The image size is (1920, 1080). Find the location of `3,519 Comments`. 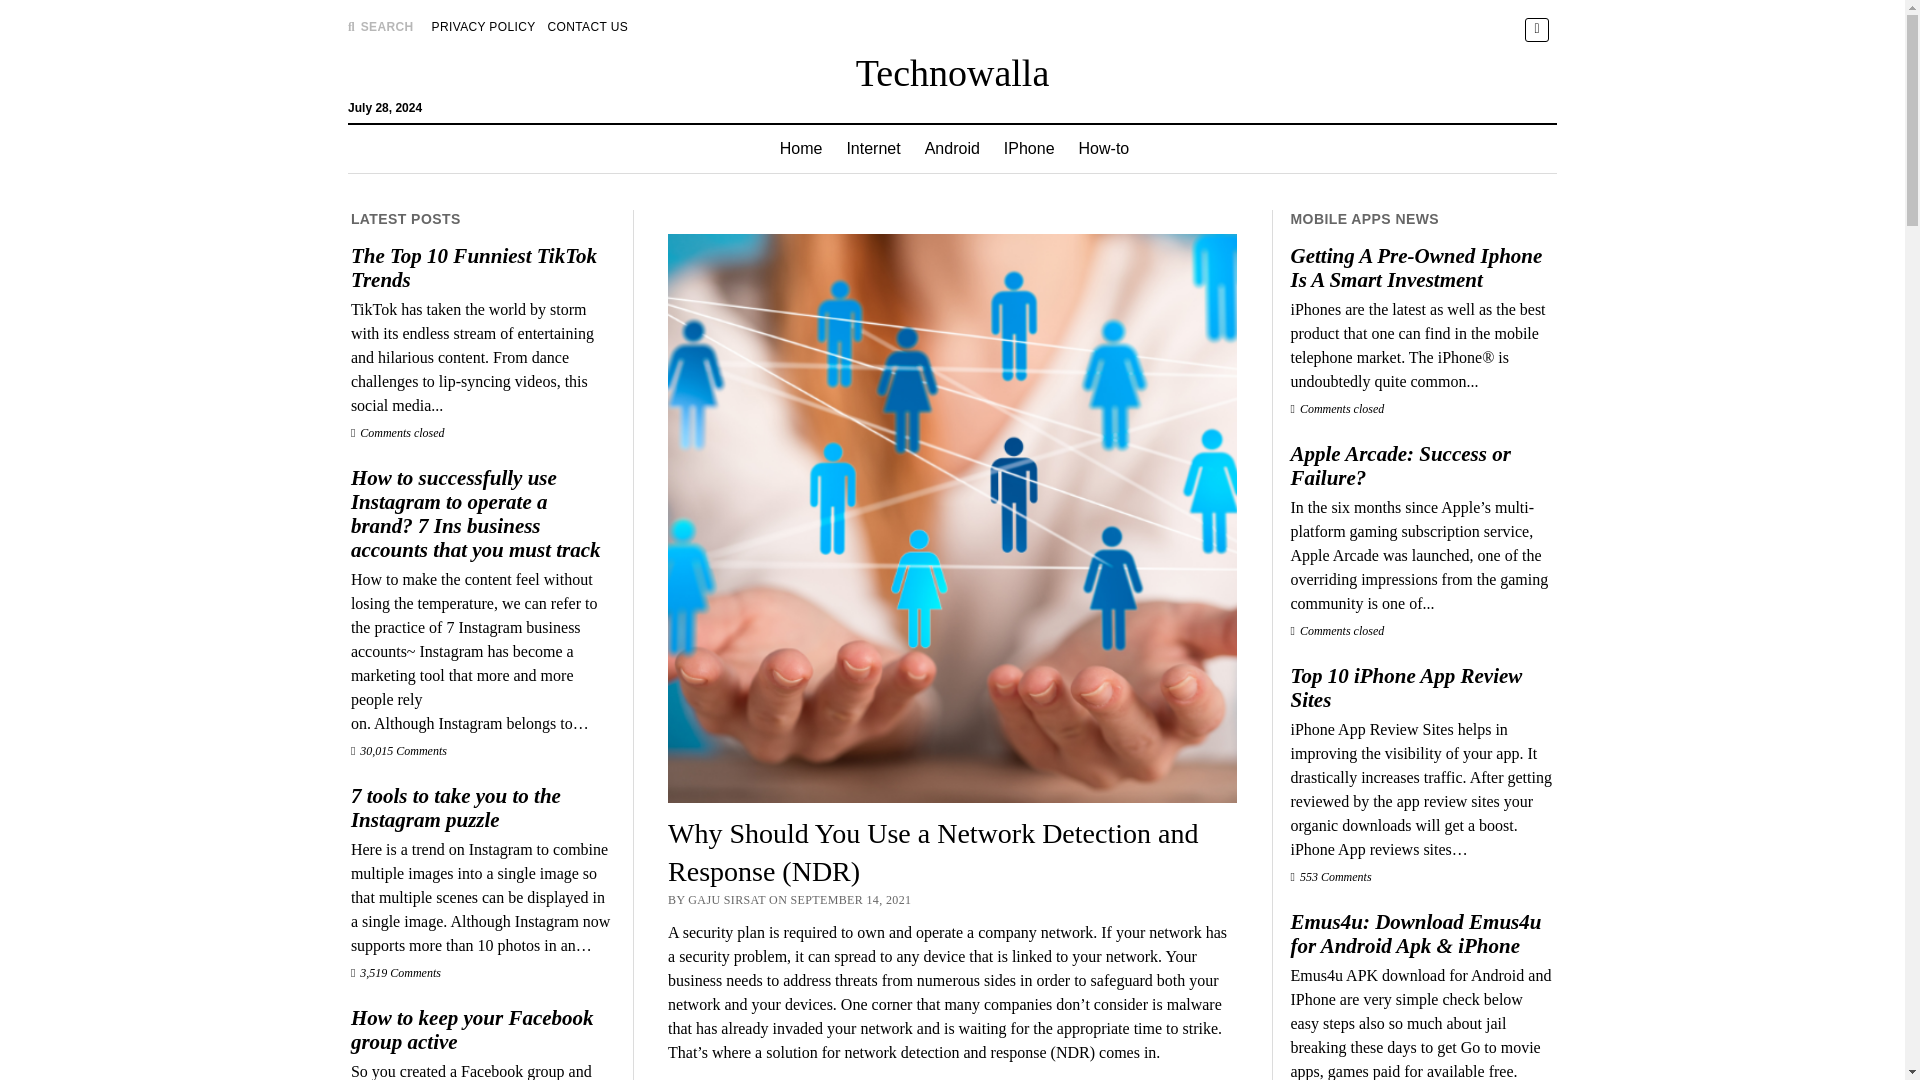

3,519 Comments is located at coordinates (396, 972).